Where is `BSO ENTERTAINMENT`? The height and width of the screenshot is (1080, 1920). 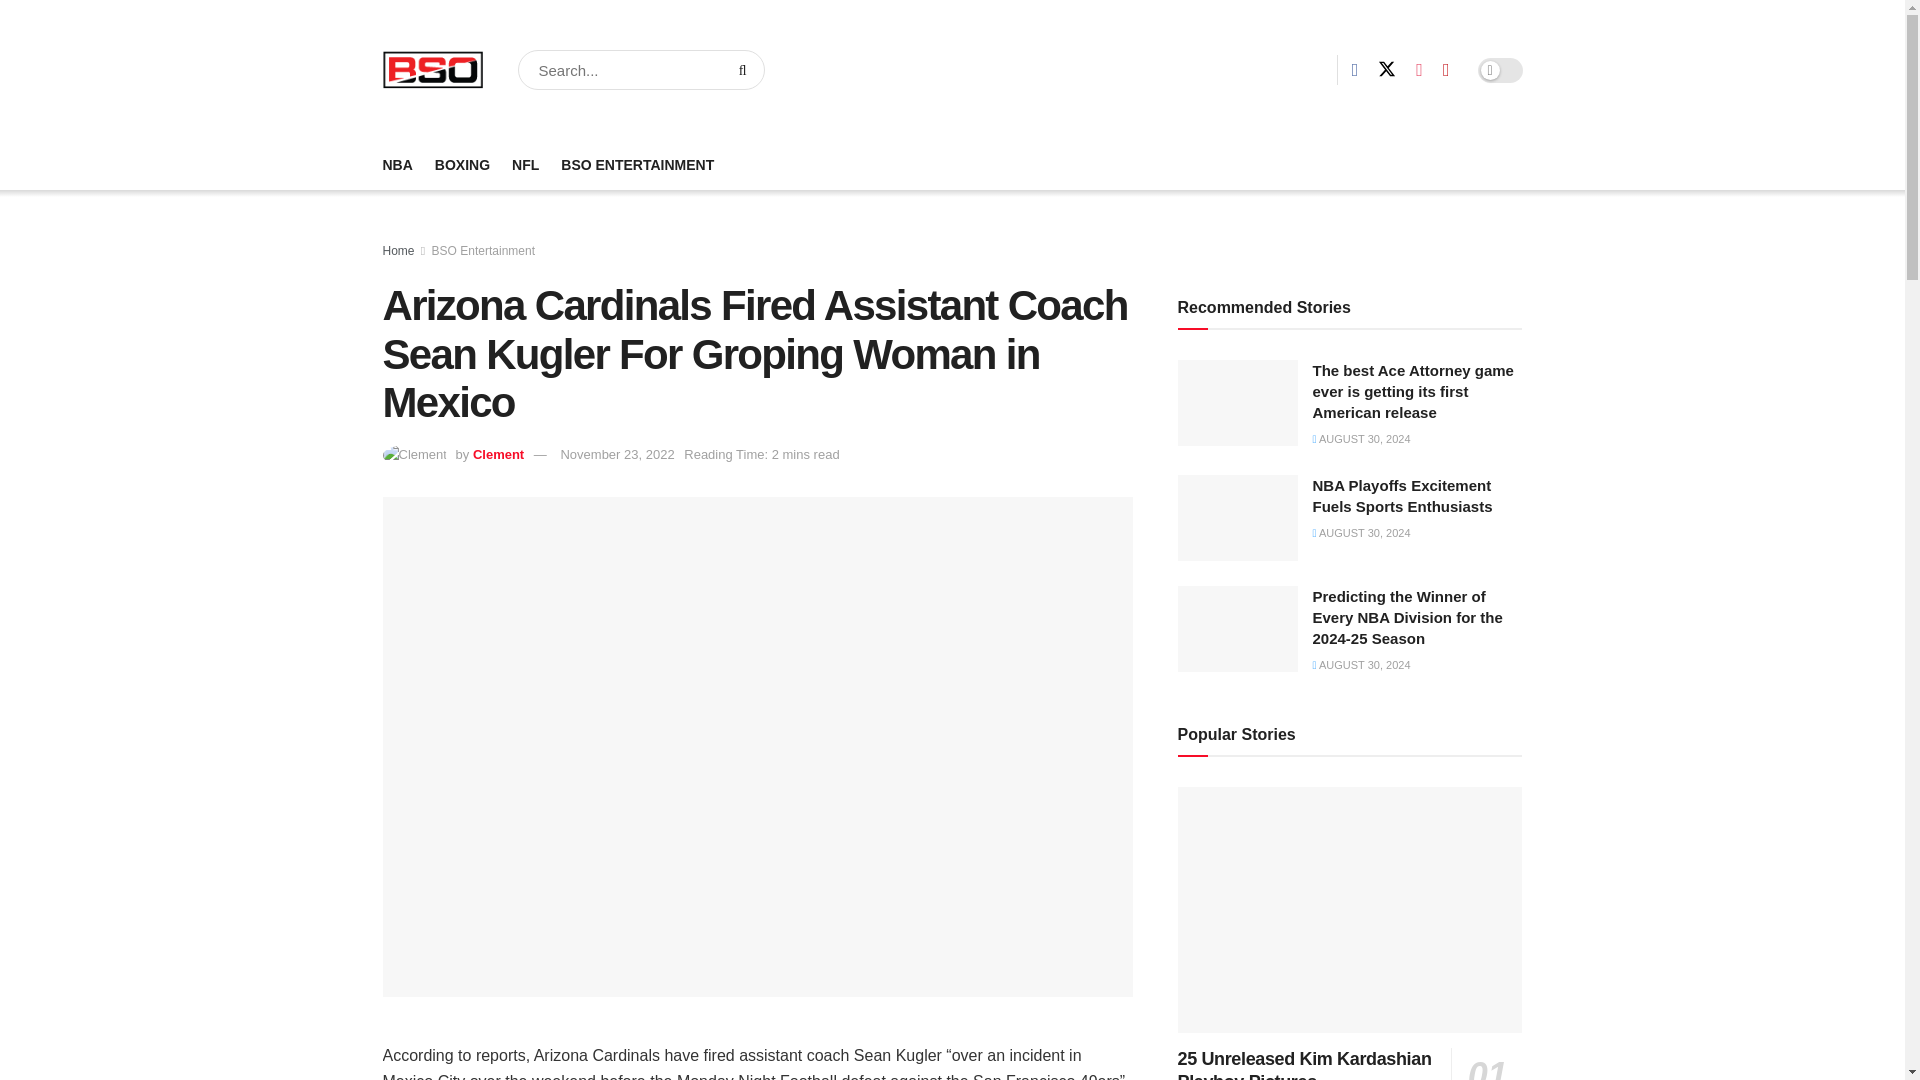
BSO ENTERTAINMENT is located at coordinates (637, 165).